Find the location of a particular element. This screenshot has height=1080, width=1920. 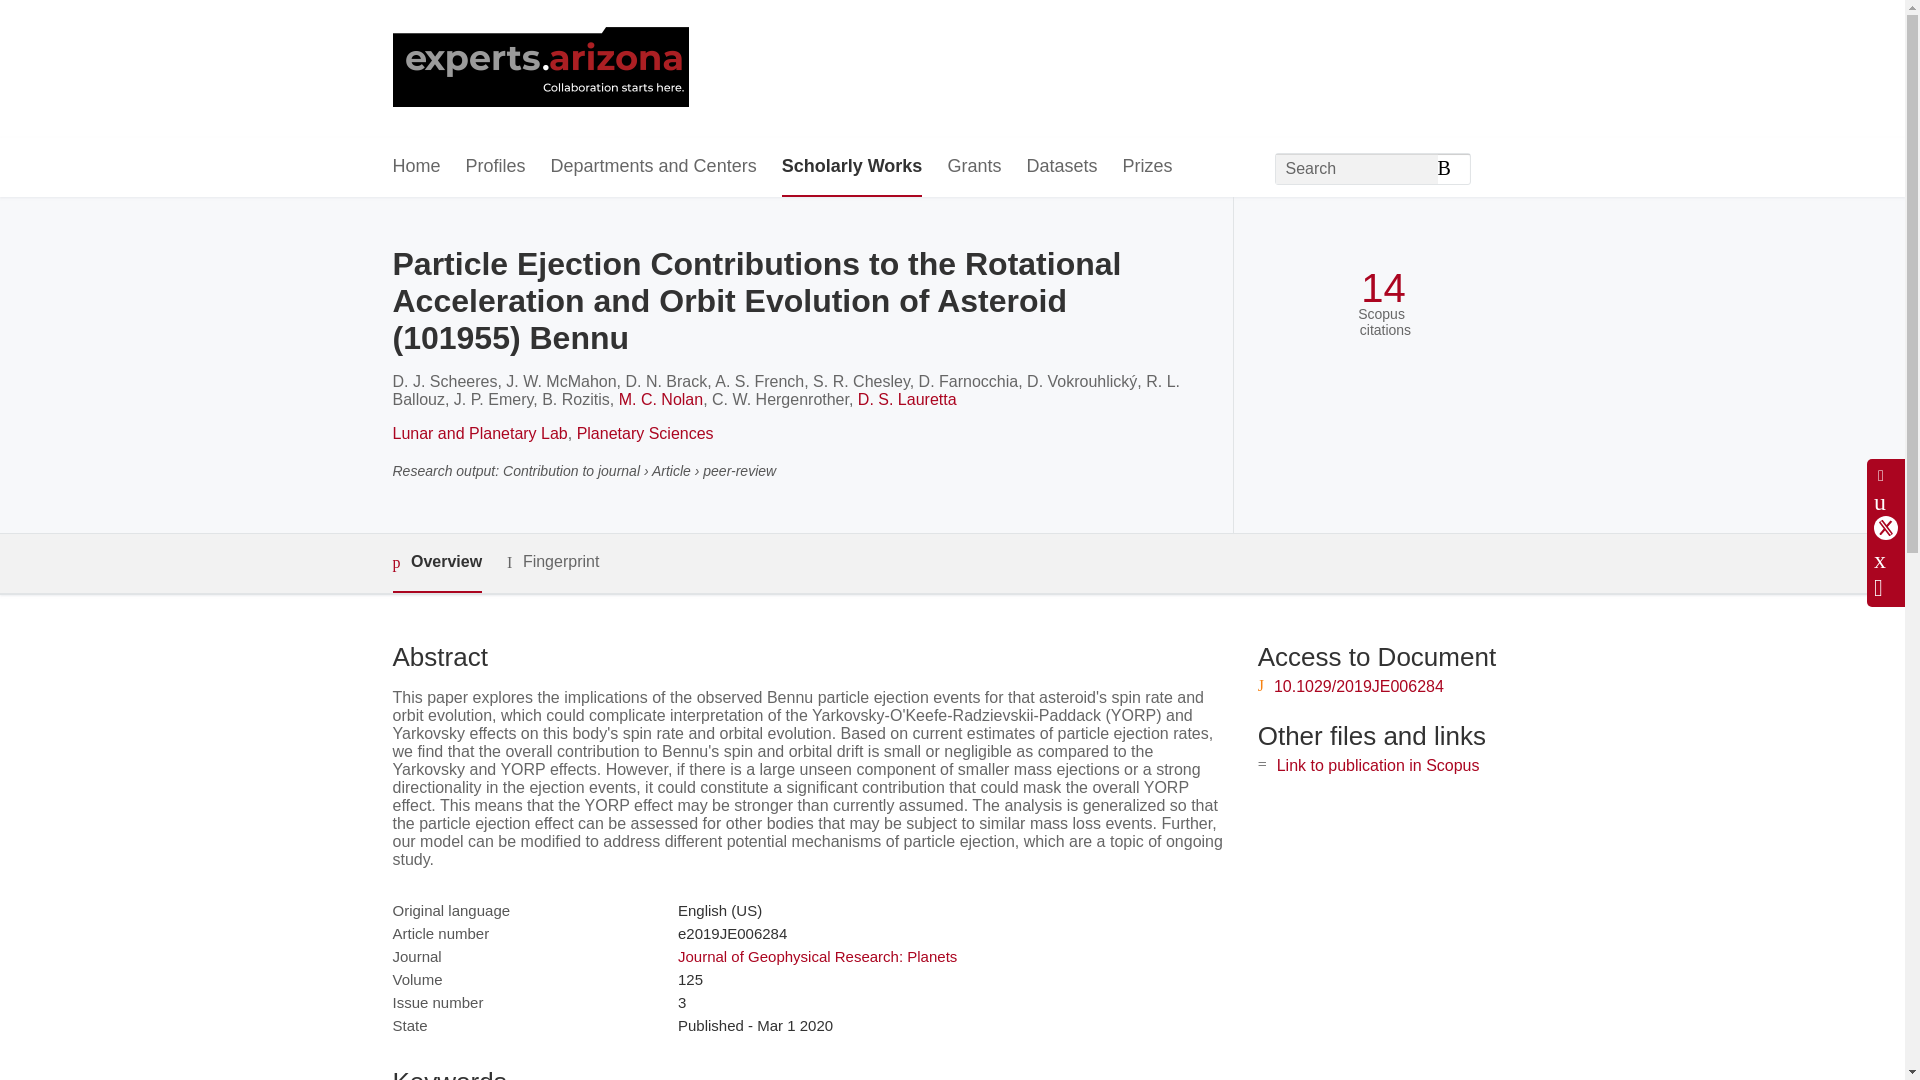

D. S. Lauretta is located at coordinates (907, 399).